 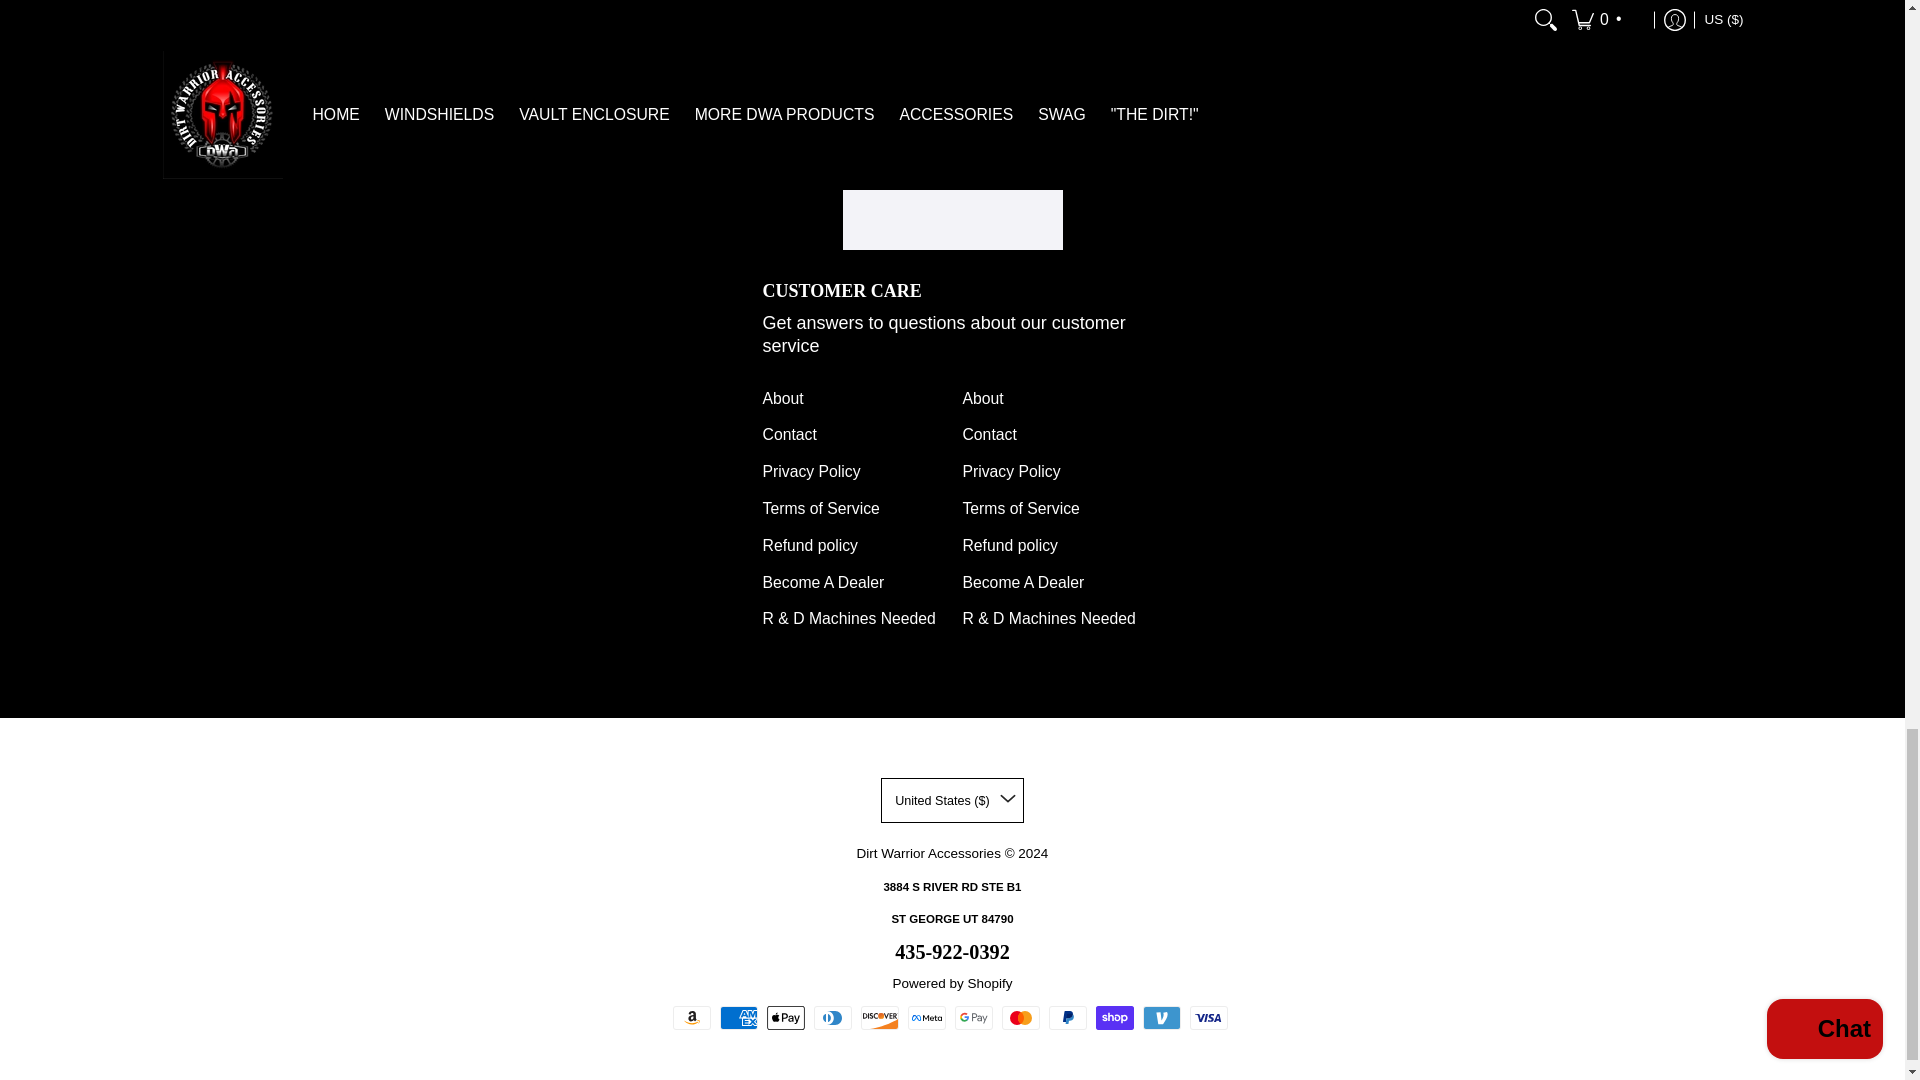 I want to click on Google Pay, so click(x=973, y=1018).